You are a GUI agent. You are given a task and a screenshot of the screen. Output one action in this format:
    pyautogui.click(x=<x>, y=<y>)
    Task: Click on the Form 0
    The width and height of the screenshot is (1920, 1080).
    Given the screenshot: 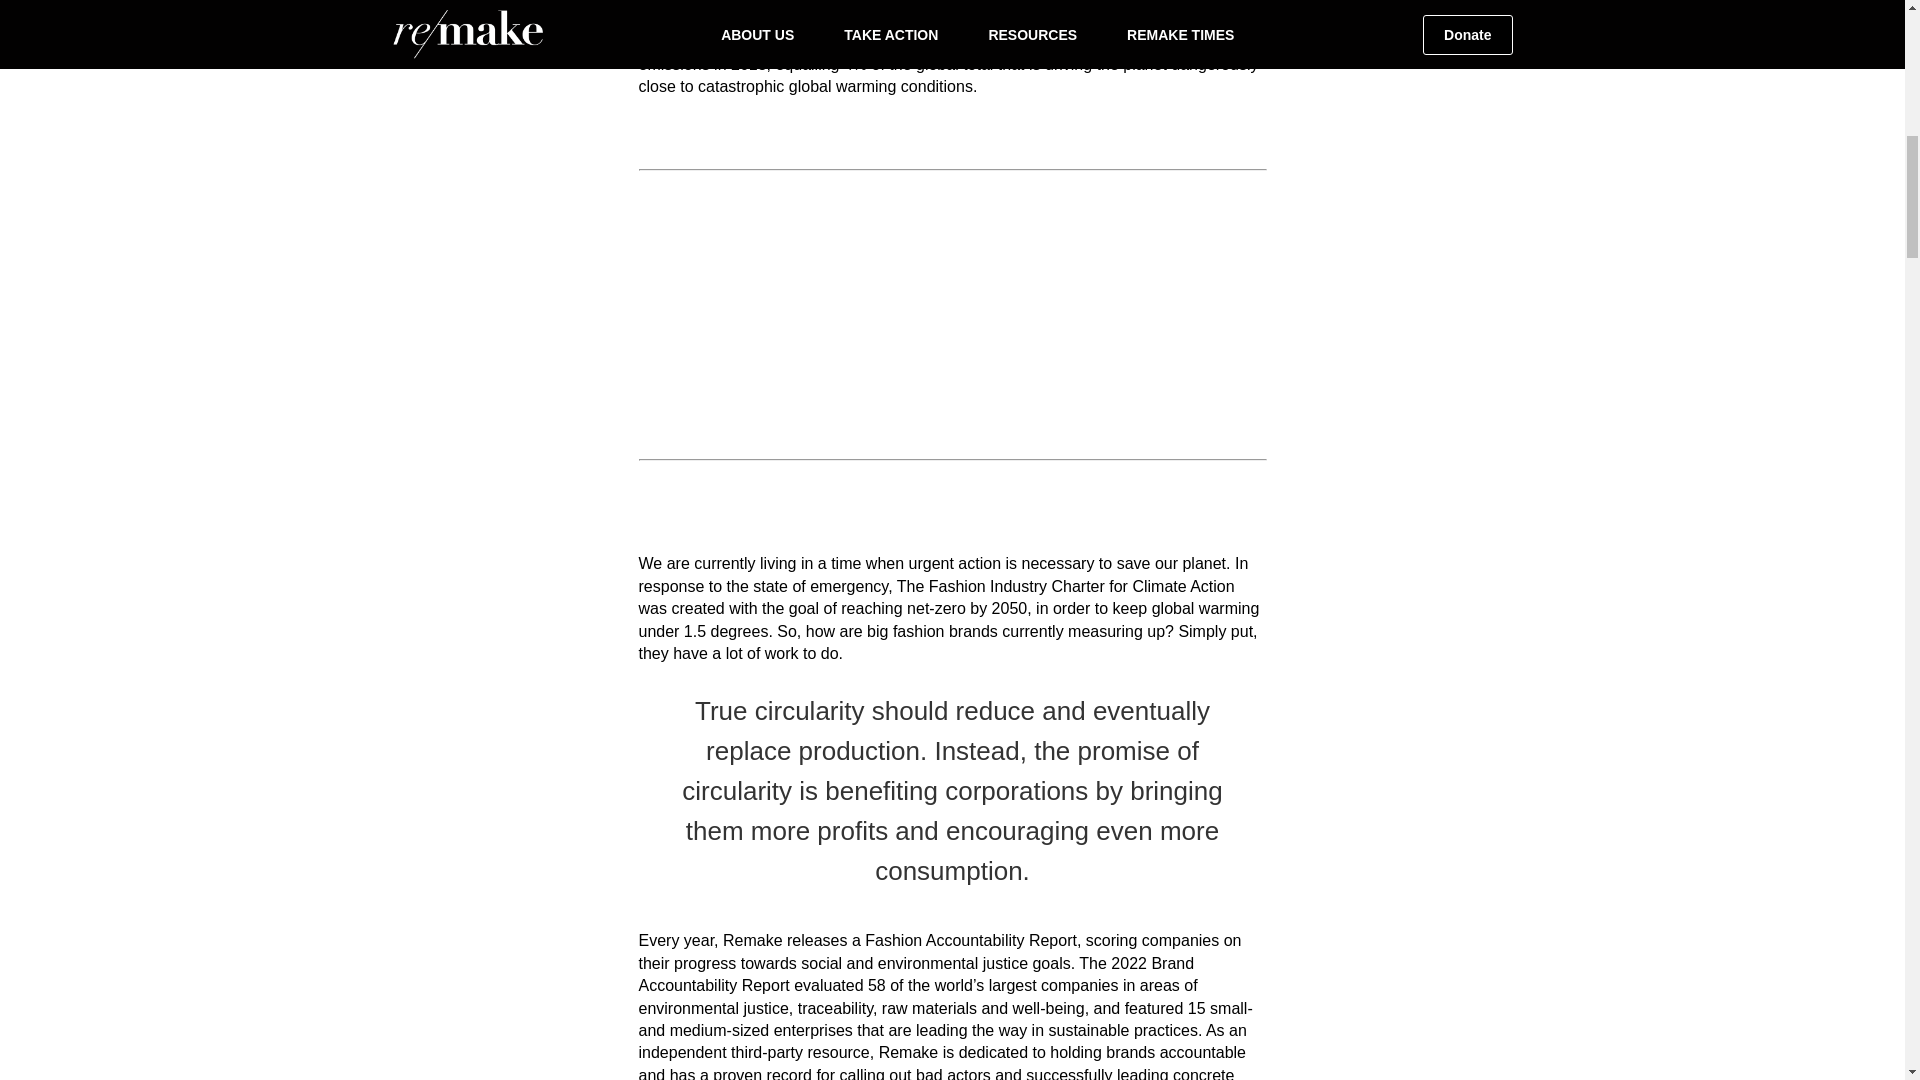 What is the action you would take?
    pyautogui.click(x=951, y=314)
    